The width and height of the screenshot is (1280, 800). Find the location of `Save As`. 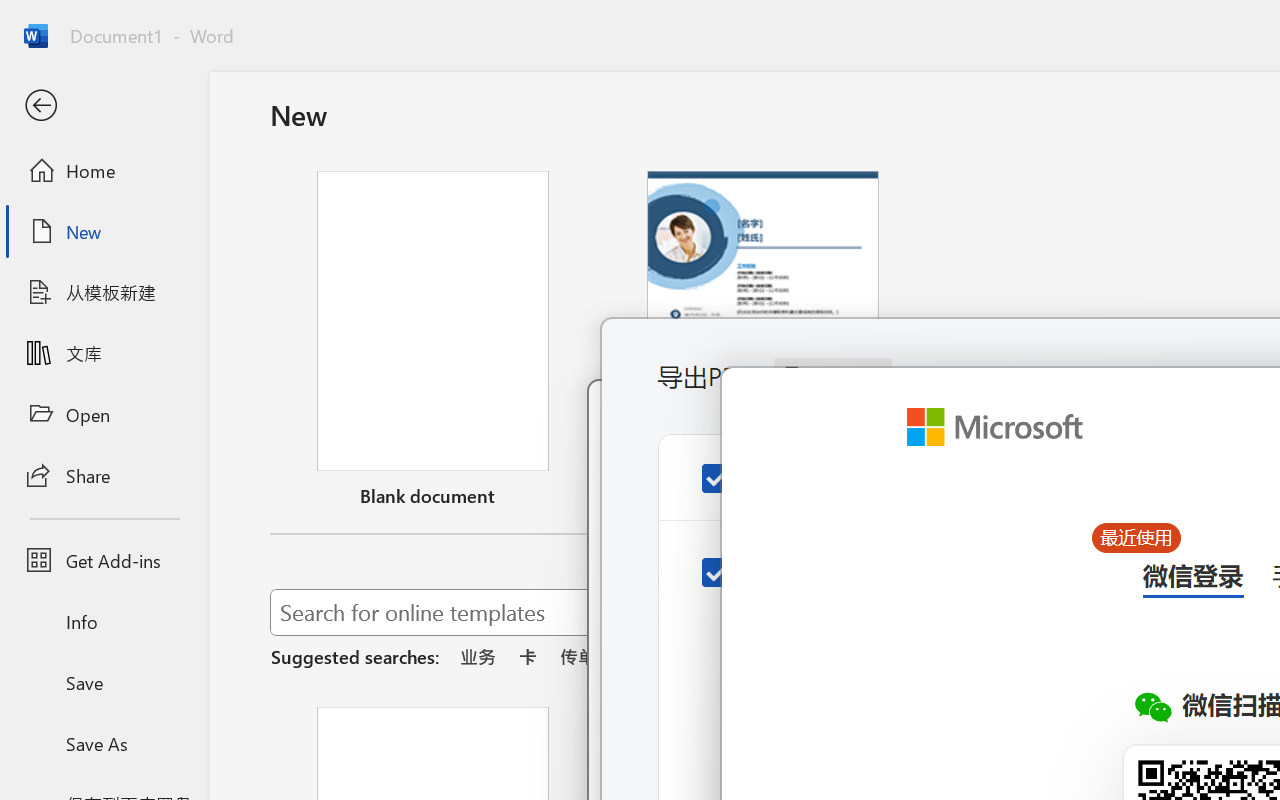

Save As is located at coordinates (104, 743).